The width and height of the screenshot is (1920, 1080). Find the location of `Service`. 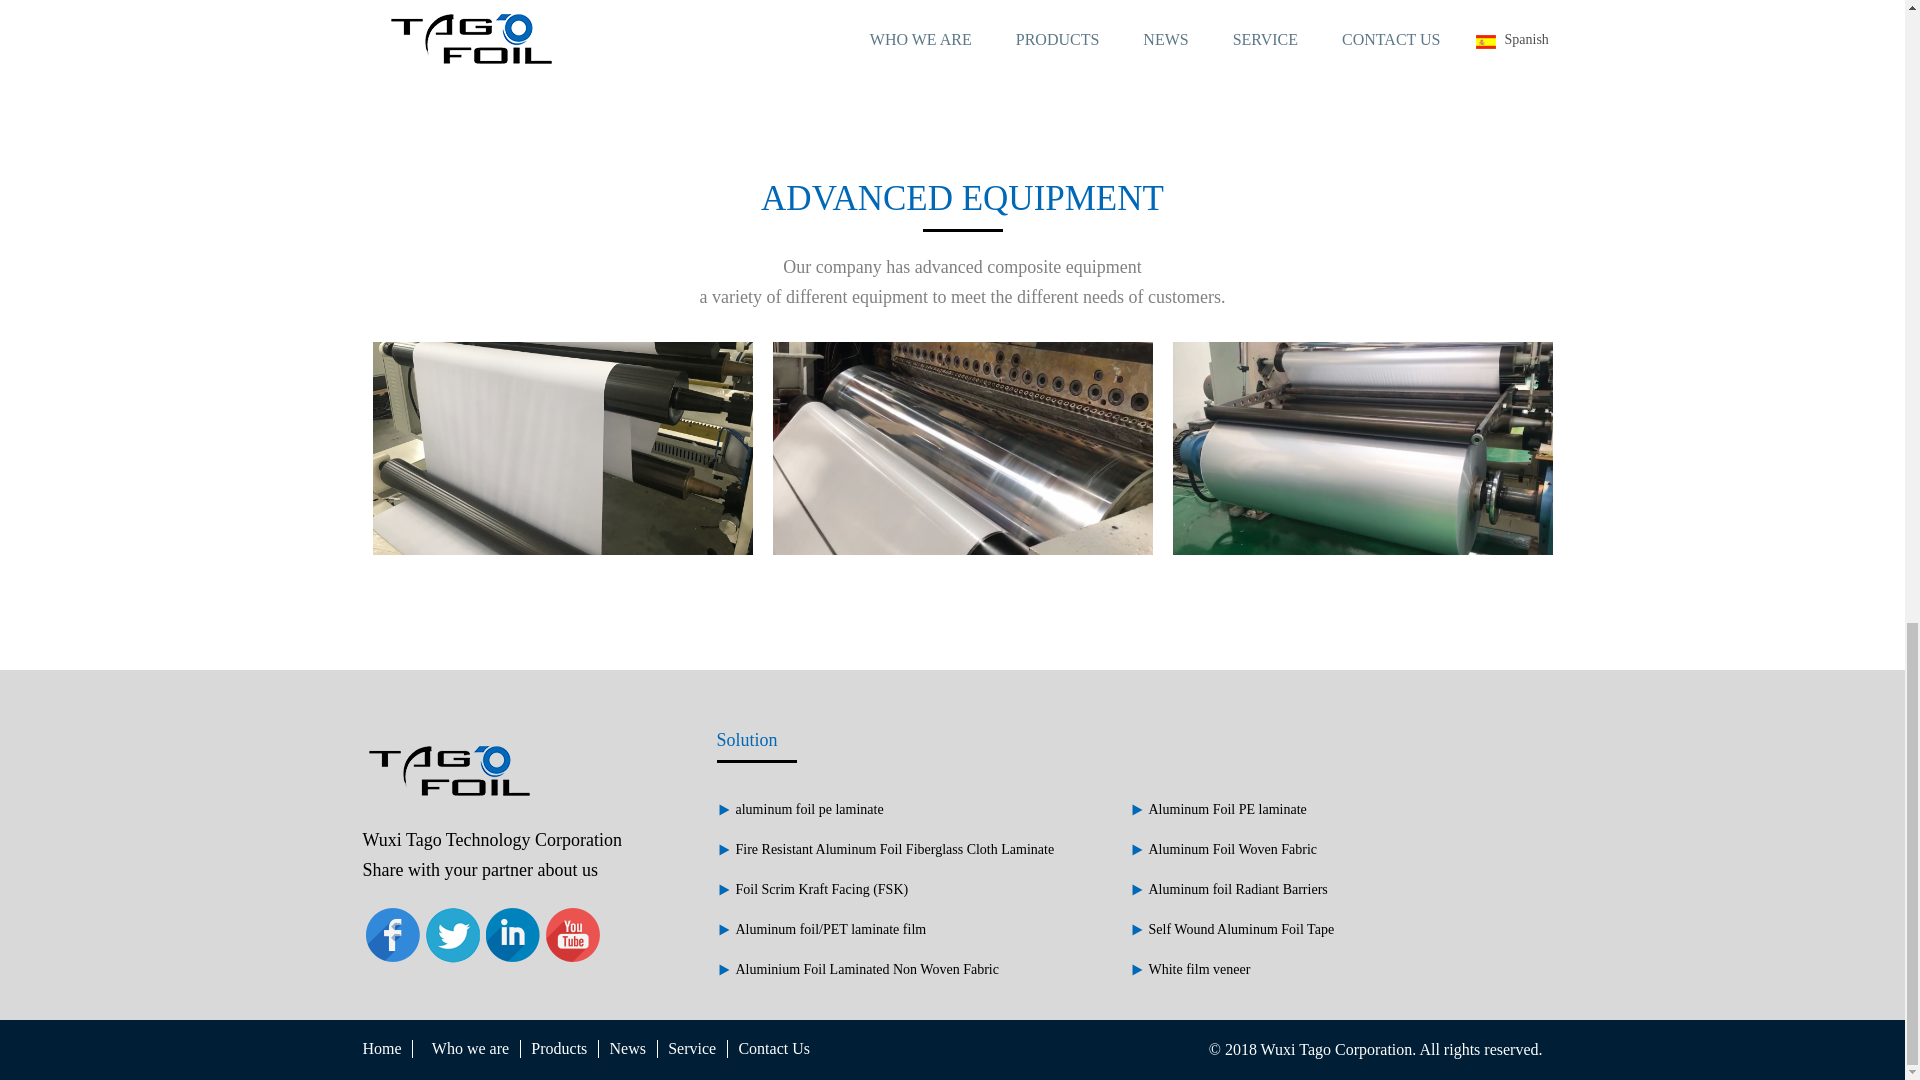

Service is located at coordinates (692, 1048).